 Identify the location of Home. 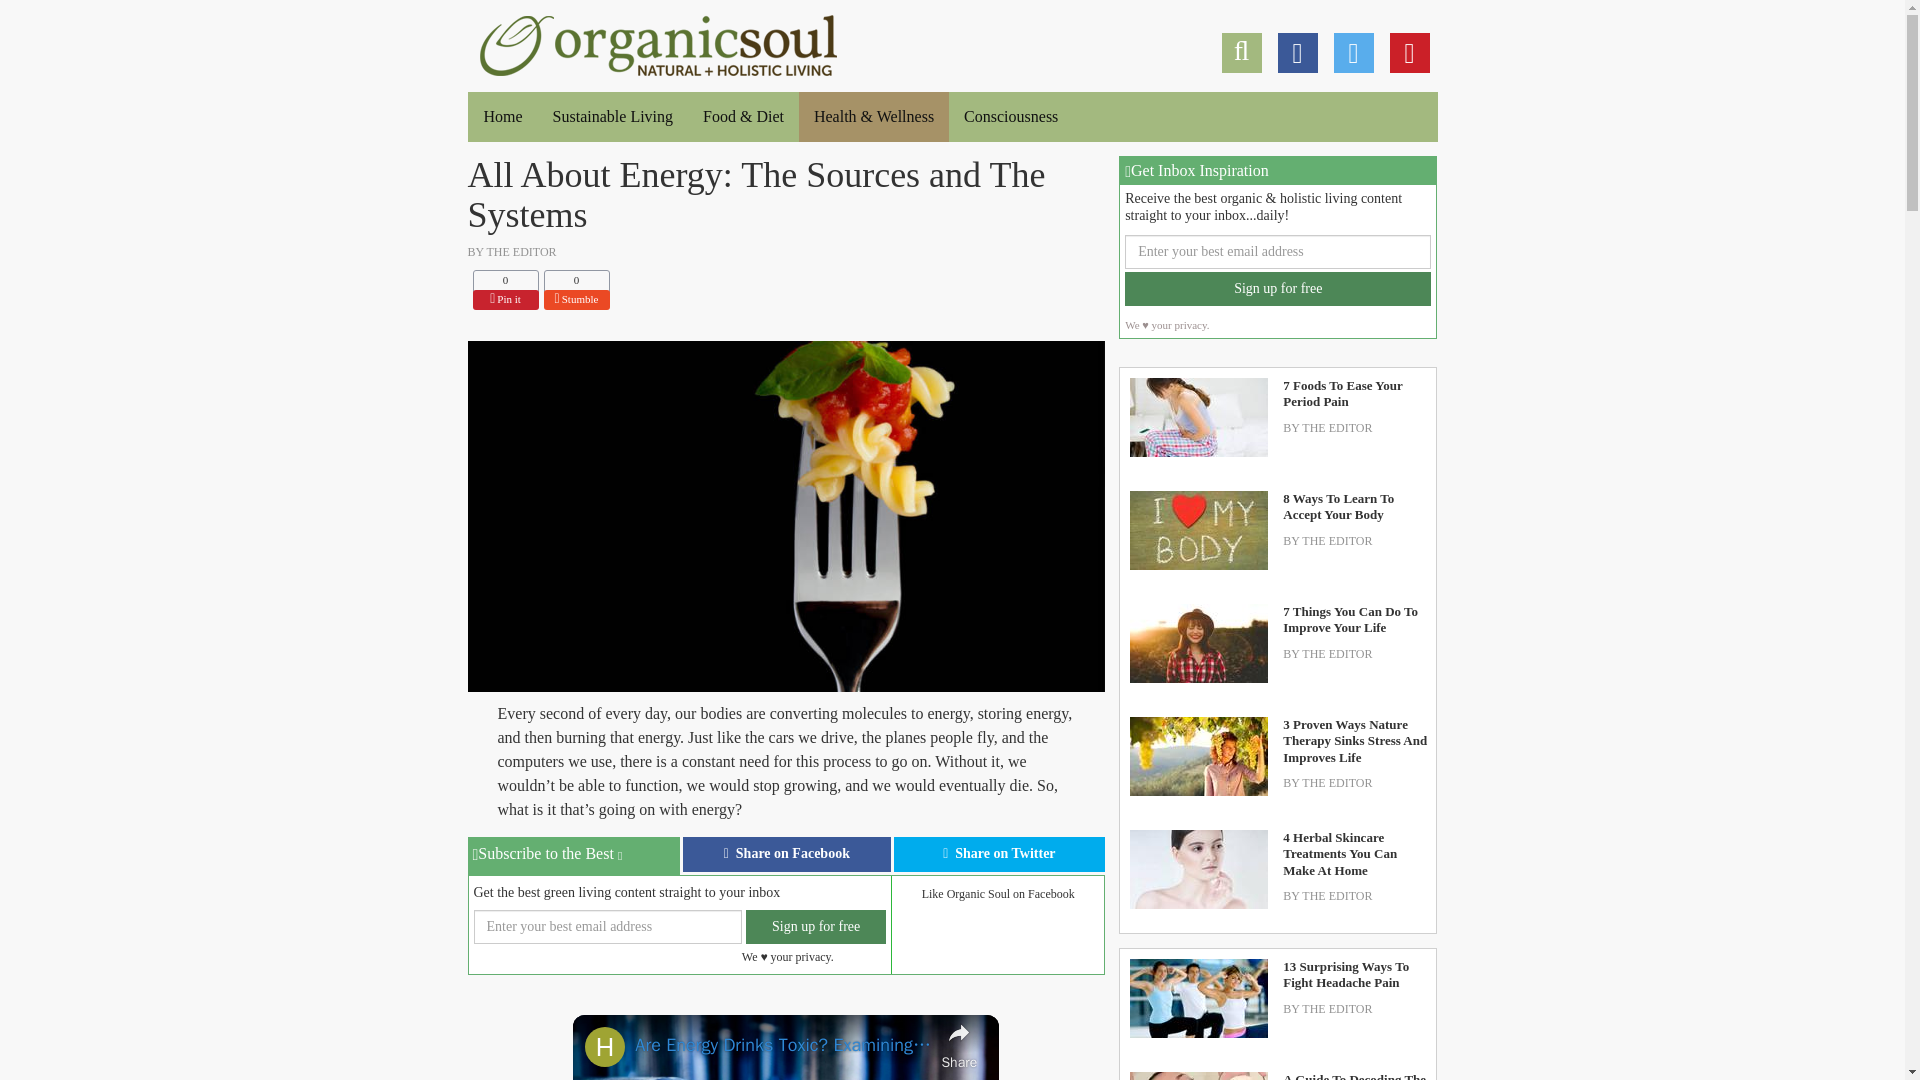
(786, 854).